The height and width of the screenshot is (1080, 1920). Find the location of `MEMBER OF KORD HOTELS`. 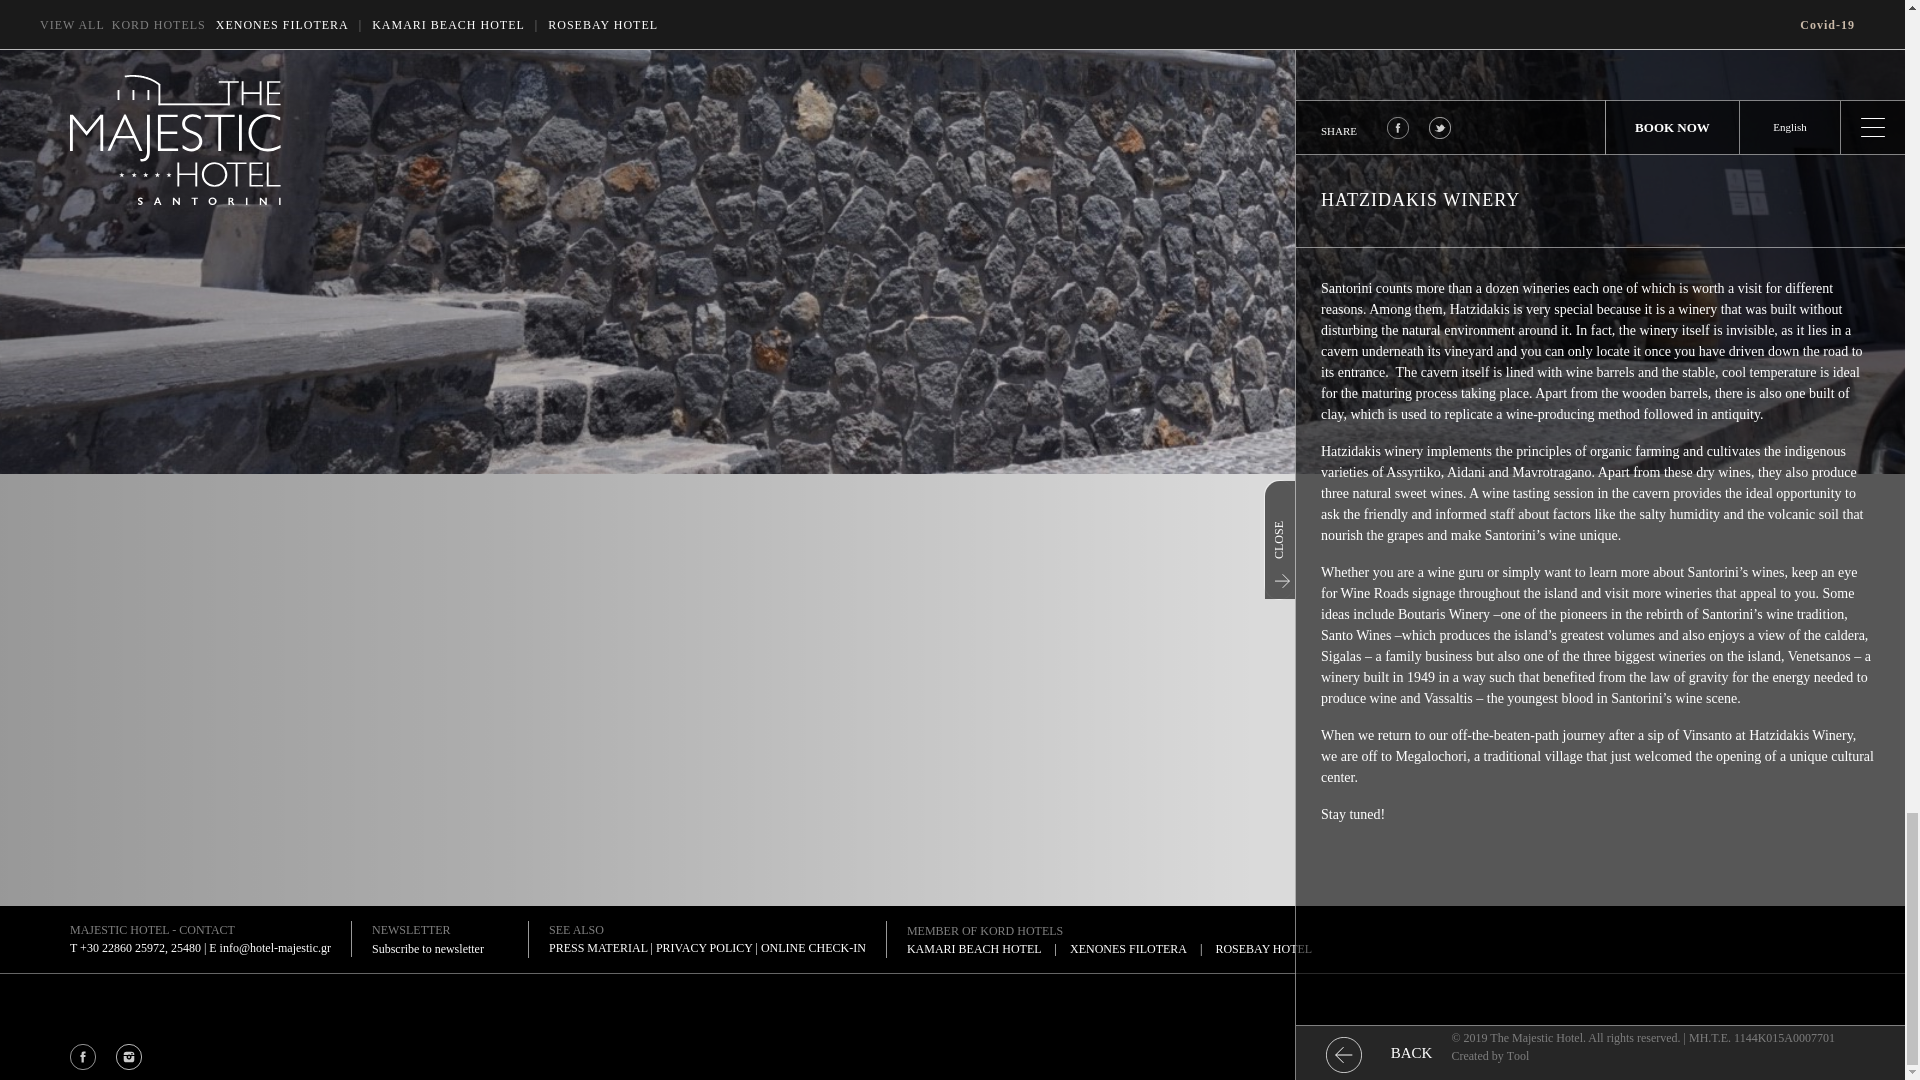

MEMBER OF KORD HOTELS is located at coordinates (984, 931).